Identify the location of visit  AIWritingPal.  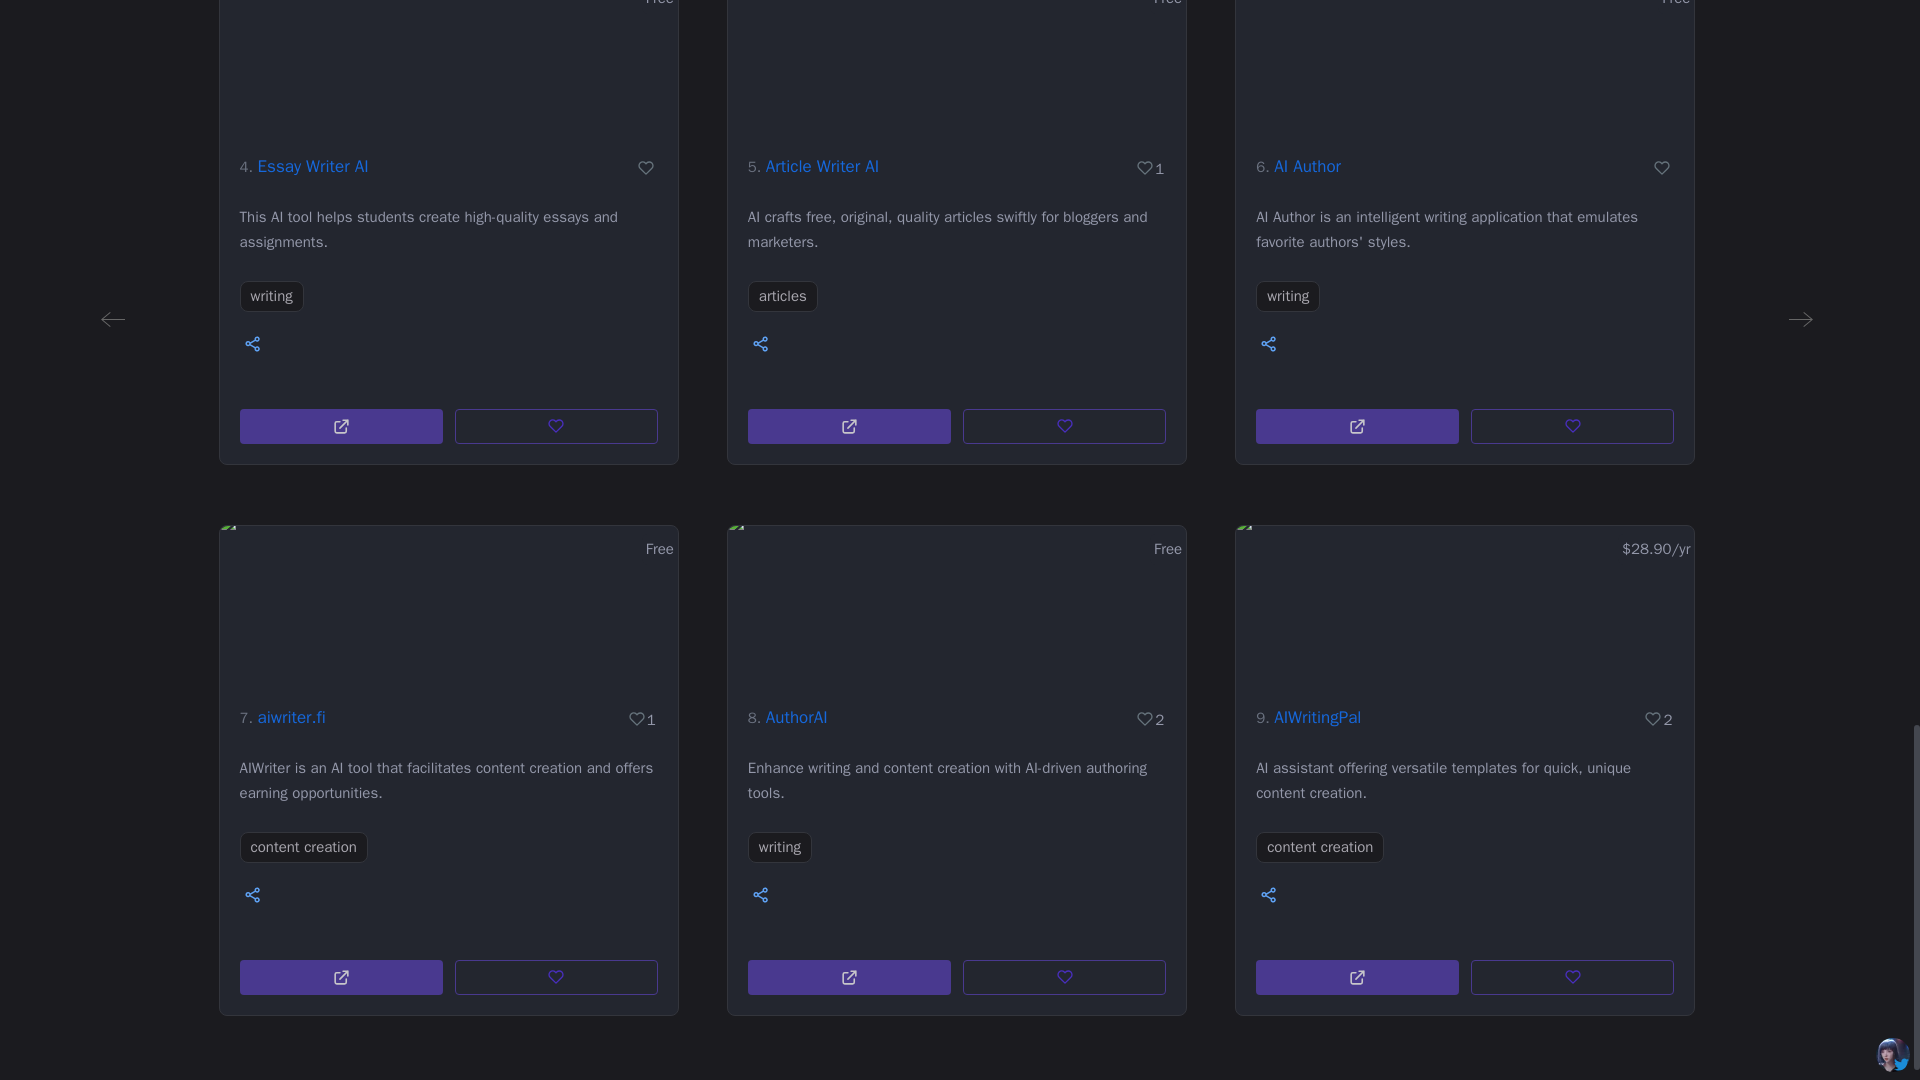
(1357, 977).